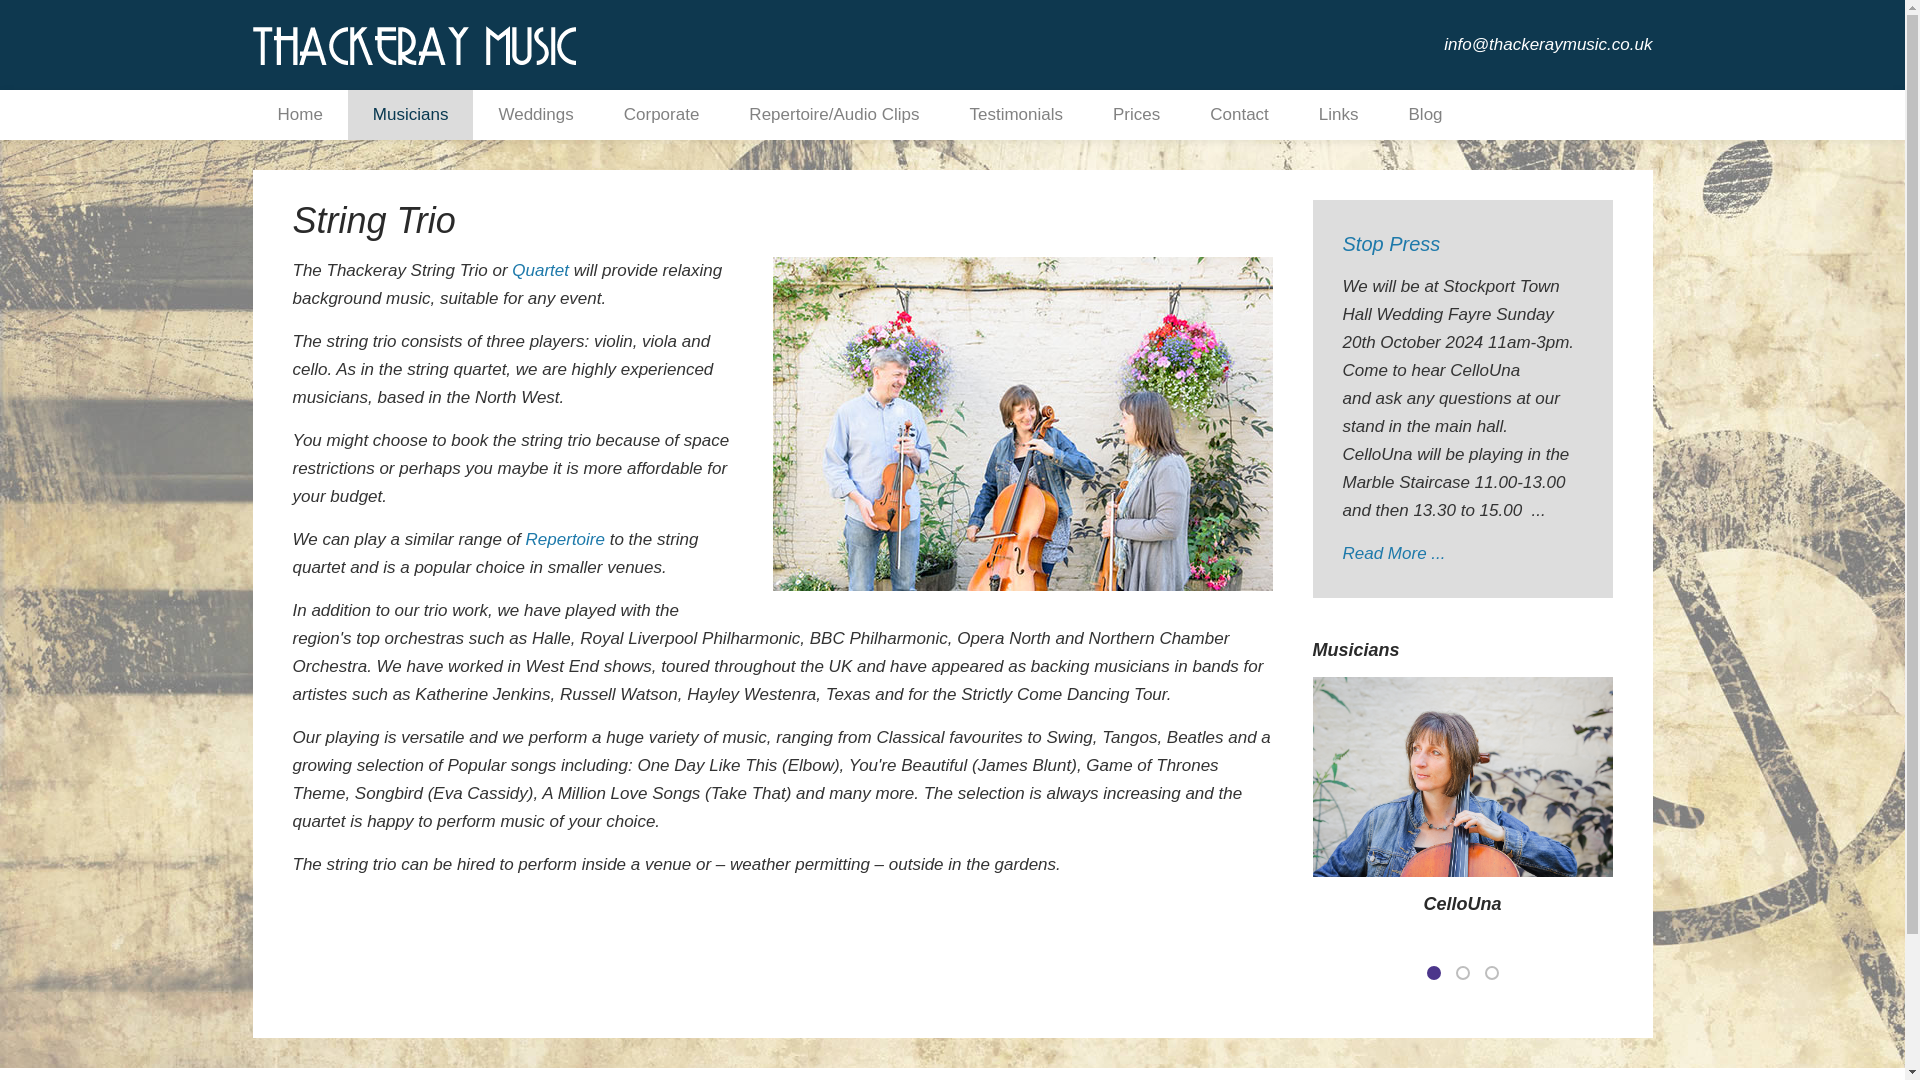 This screenshot has width=1920, height=1080. What do you see at coordinates (1016, 114) in the screenshot?
I see `Testimonials` at bounding box center [1016, 114].